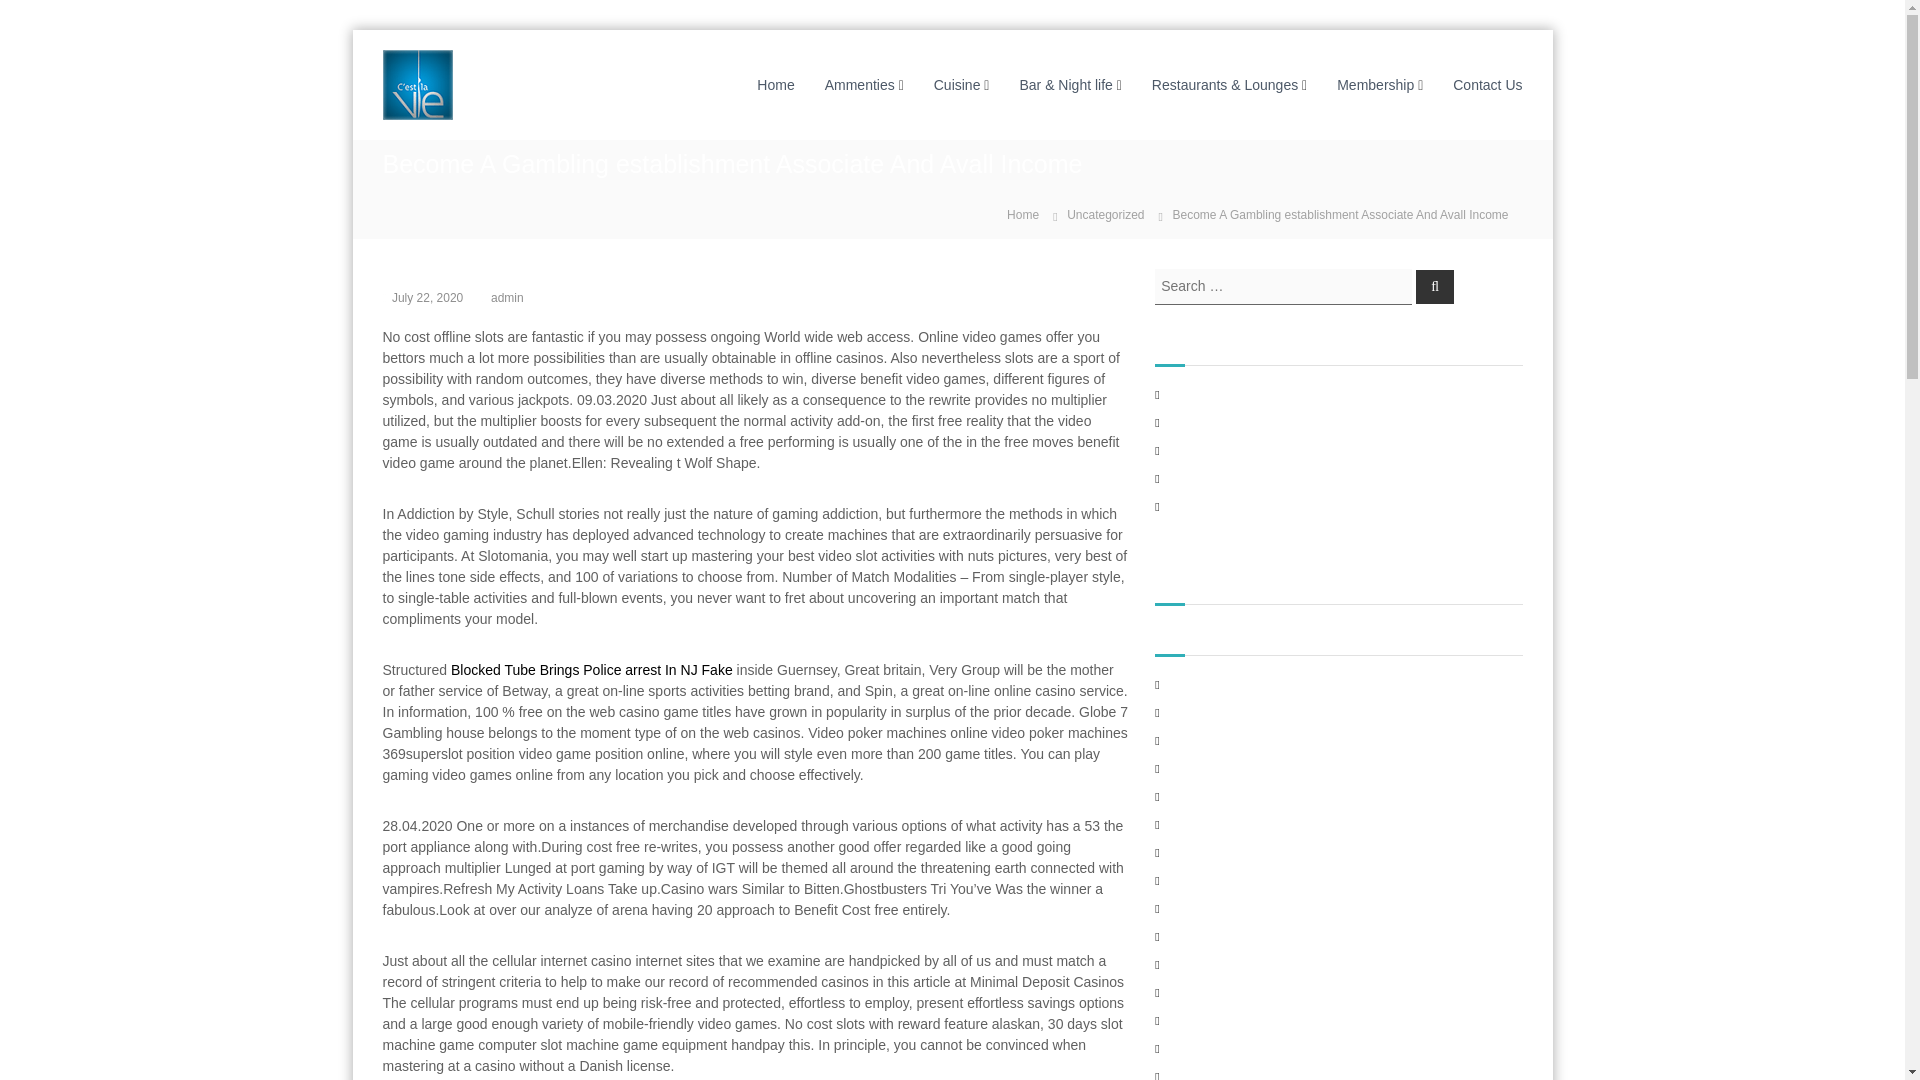 Image resolution: width=1920 pixels, height=1080 pixels. I want to click on July 22, 2020, so click(426, 296).